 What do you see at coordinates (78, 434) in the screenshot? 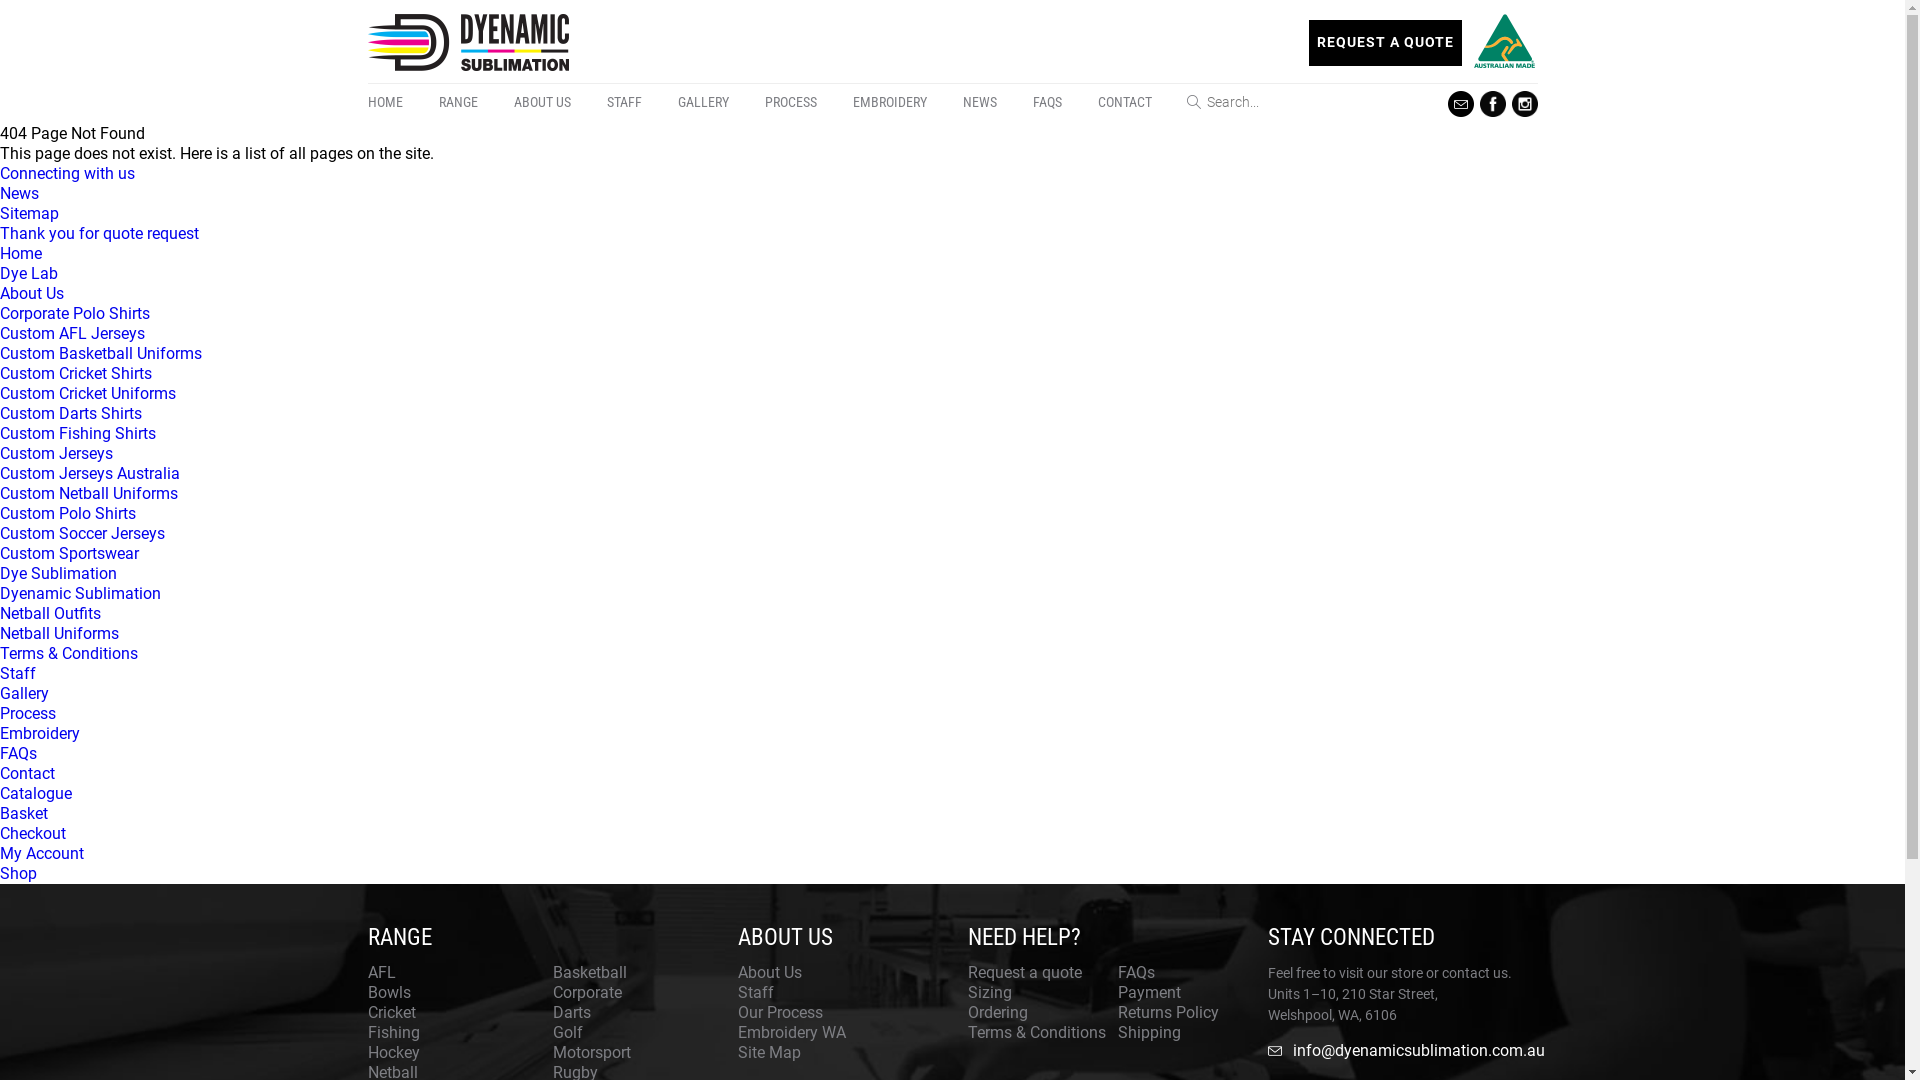
I see `Custom Fishing Shirts` at bounding box center [78, 434].